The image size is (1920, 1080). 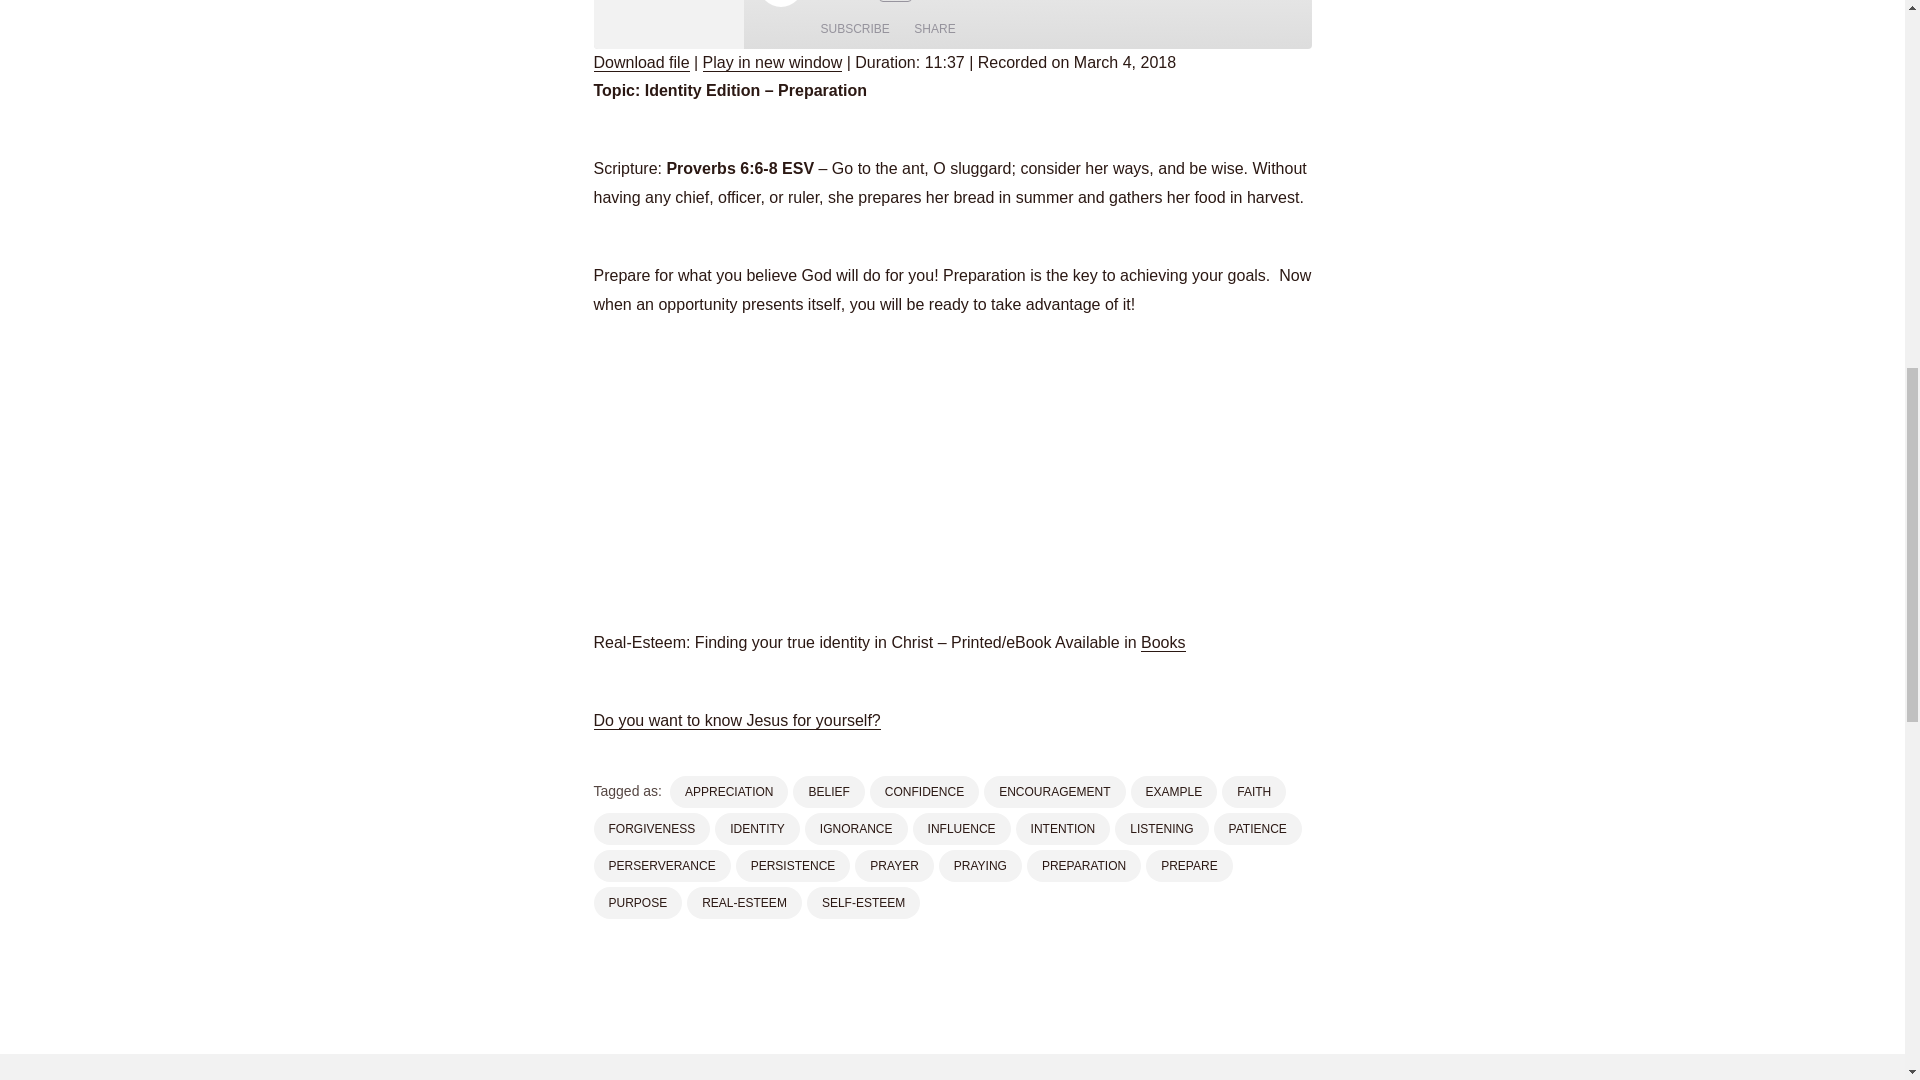 I want to click on Share, so click(x=934, y=28).